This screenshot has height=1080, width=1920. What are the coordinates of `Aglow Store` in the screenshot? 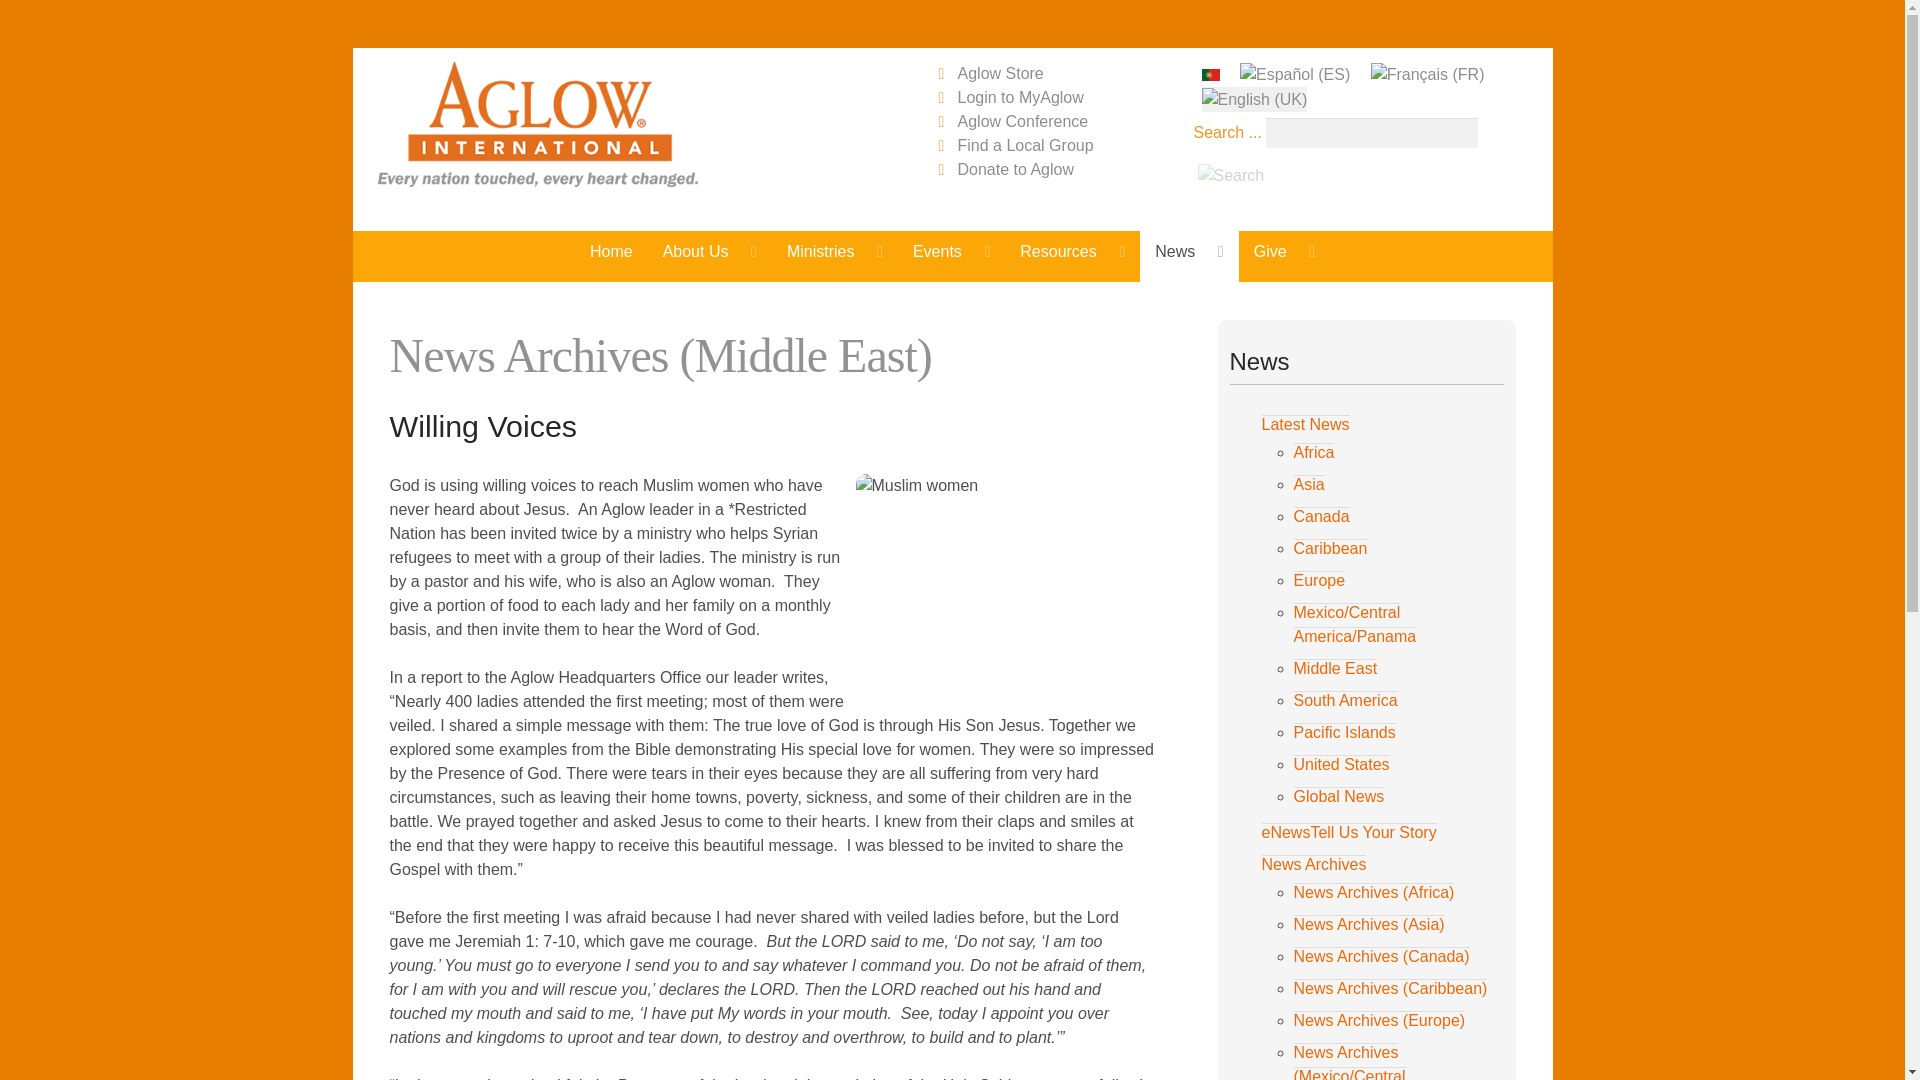 It's located at (1001, 73).